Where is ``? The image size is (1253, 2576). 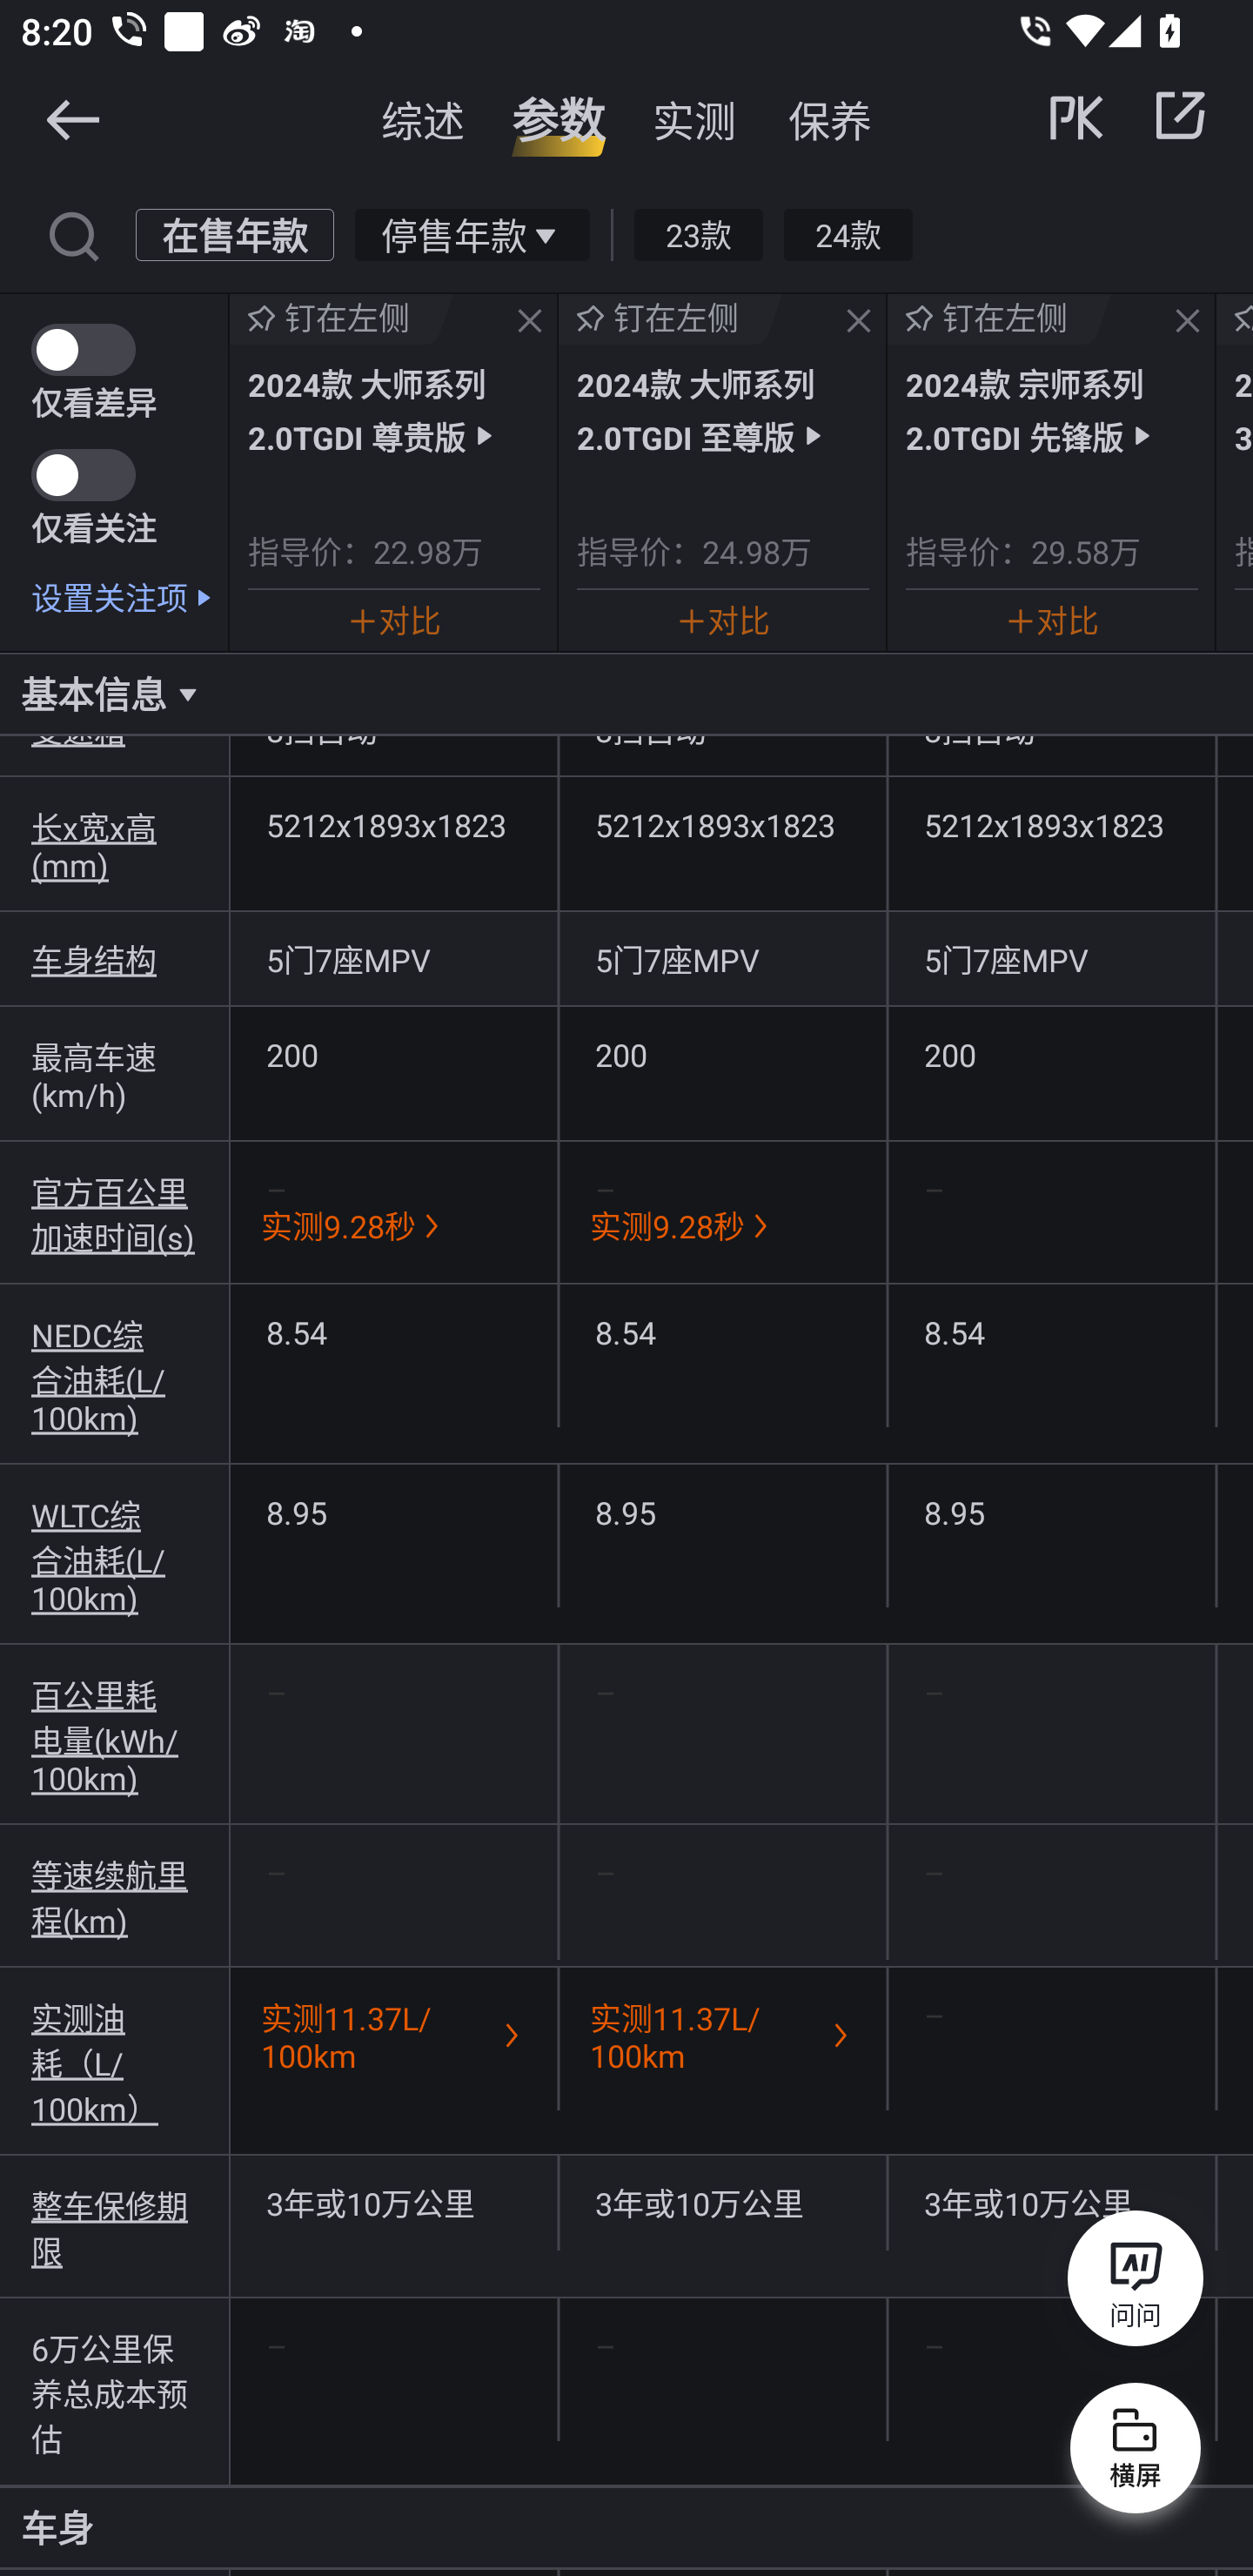  is located at coordinates (72, 233).